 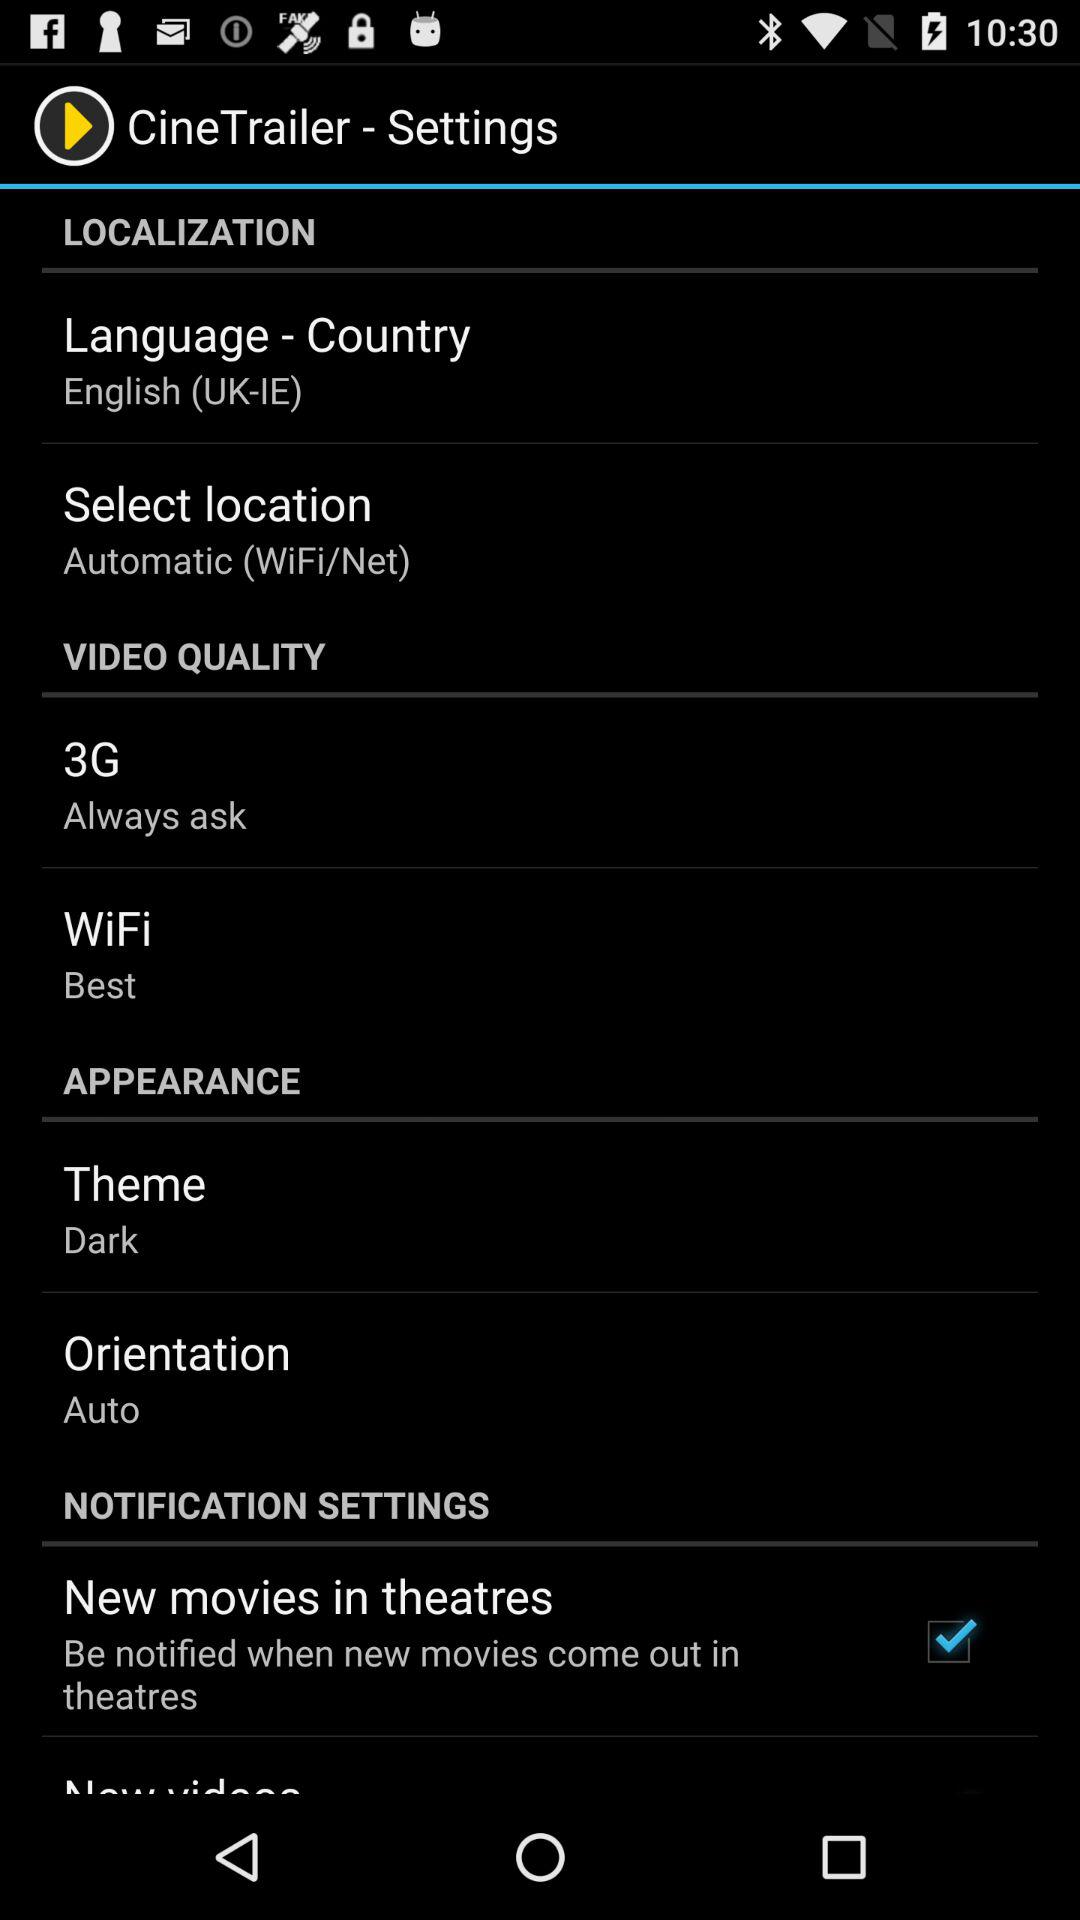 I want to click on scroll until the theme, so click(x=134, y=1182).